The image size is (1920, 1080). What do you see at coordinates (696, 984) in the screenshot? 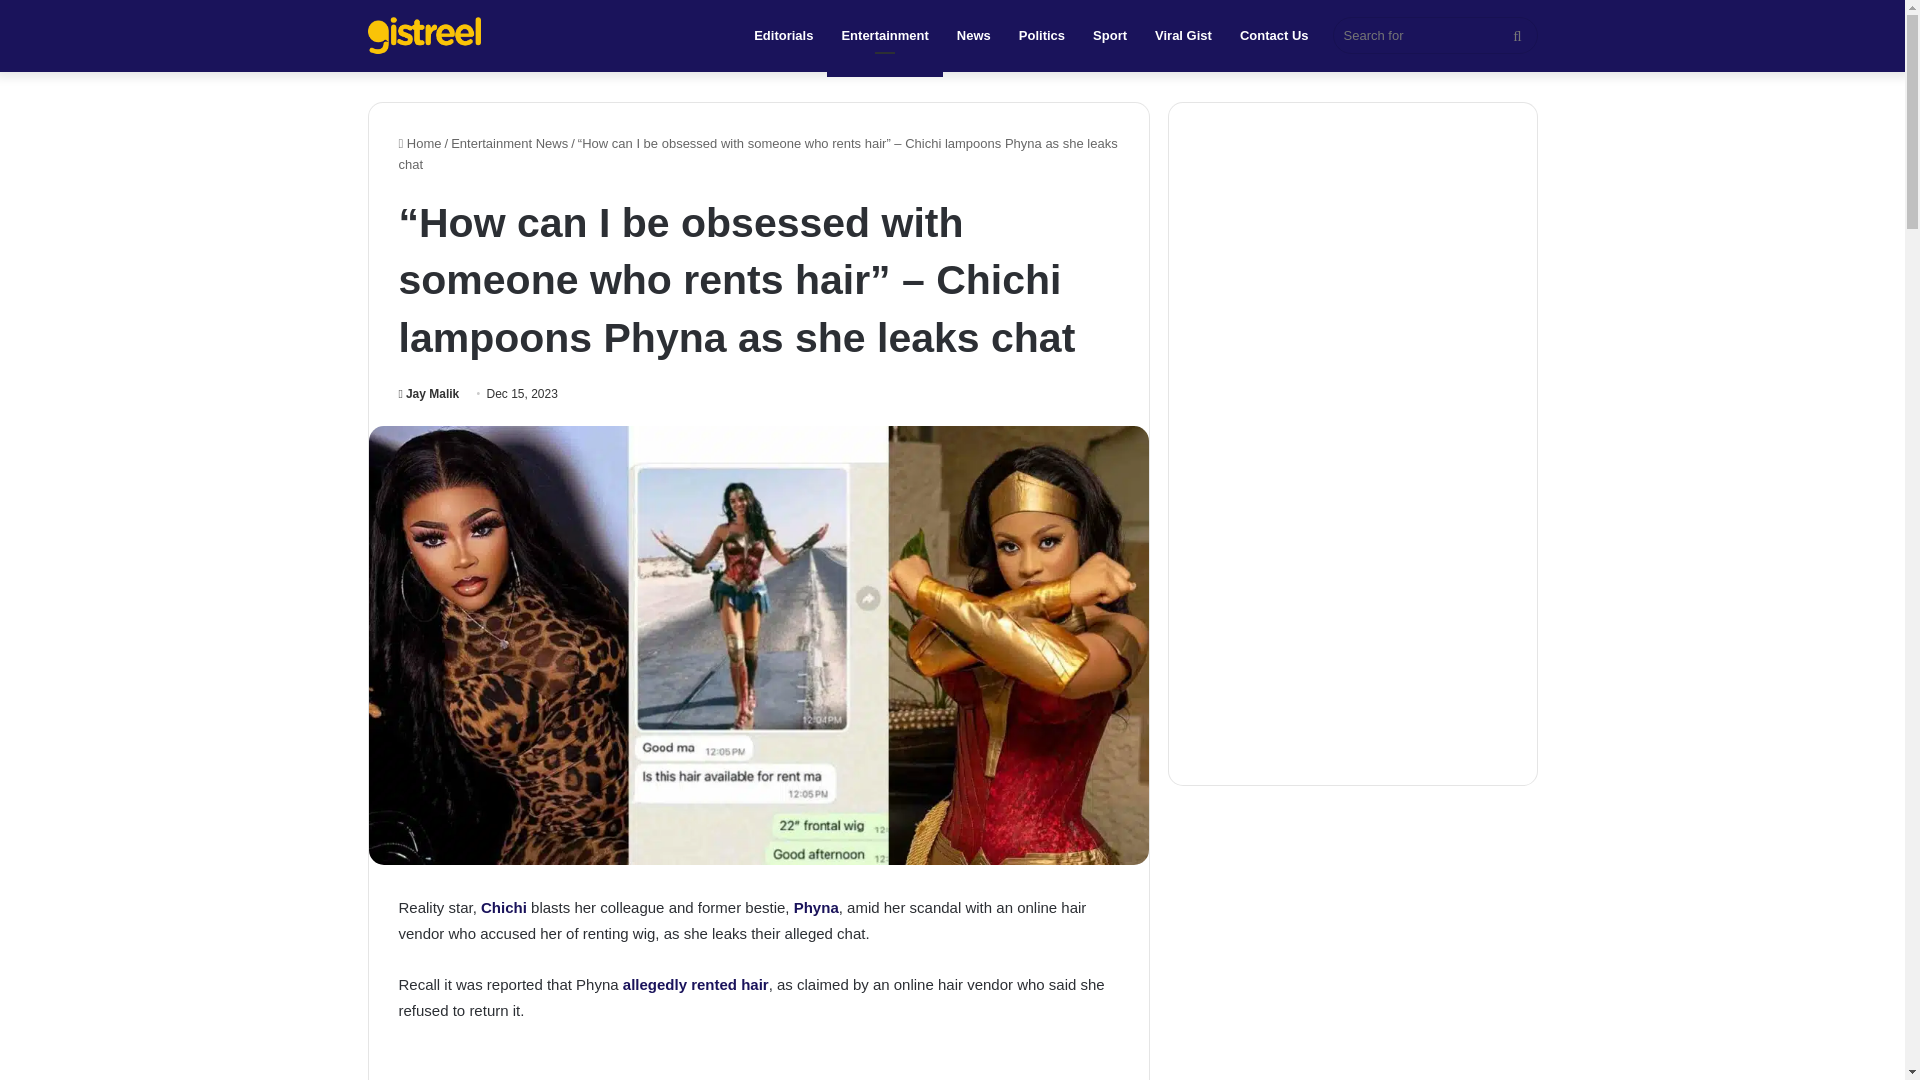
I see `allegedly rented hair` at bounding box center [696, 984].